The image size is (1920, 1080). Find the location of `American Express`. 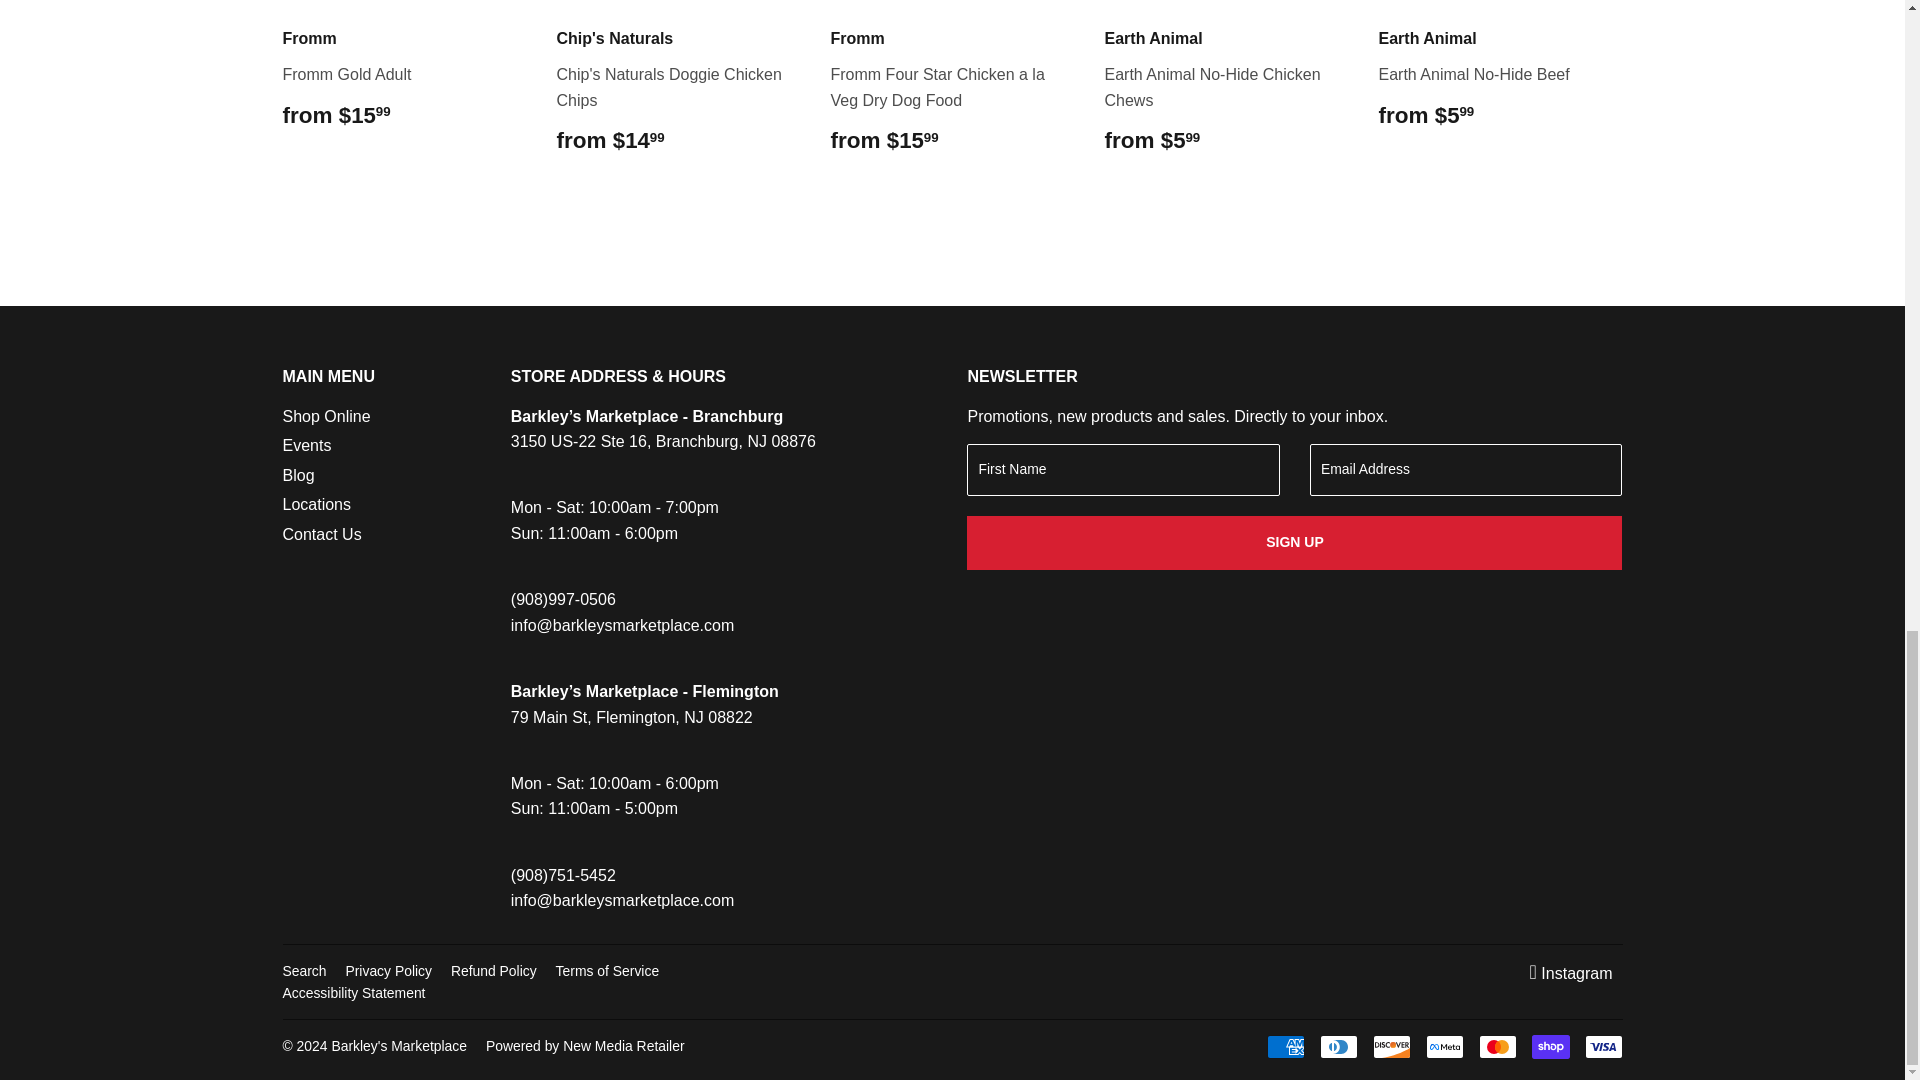

American Express is located at coordinates (1284, 1046).